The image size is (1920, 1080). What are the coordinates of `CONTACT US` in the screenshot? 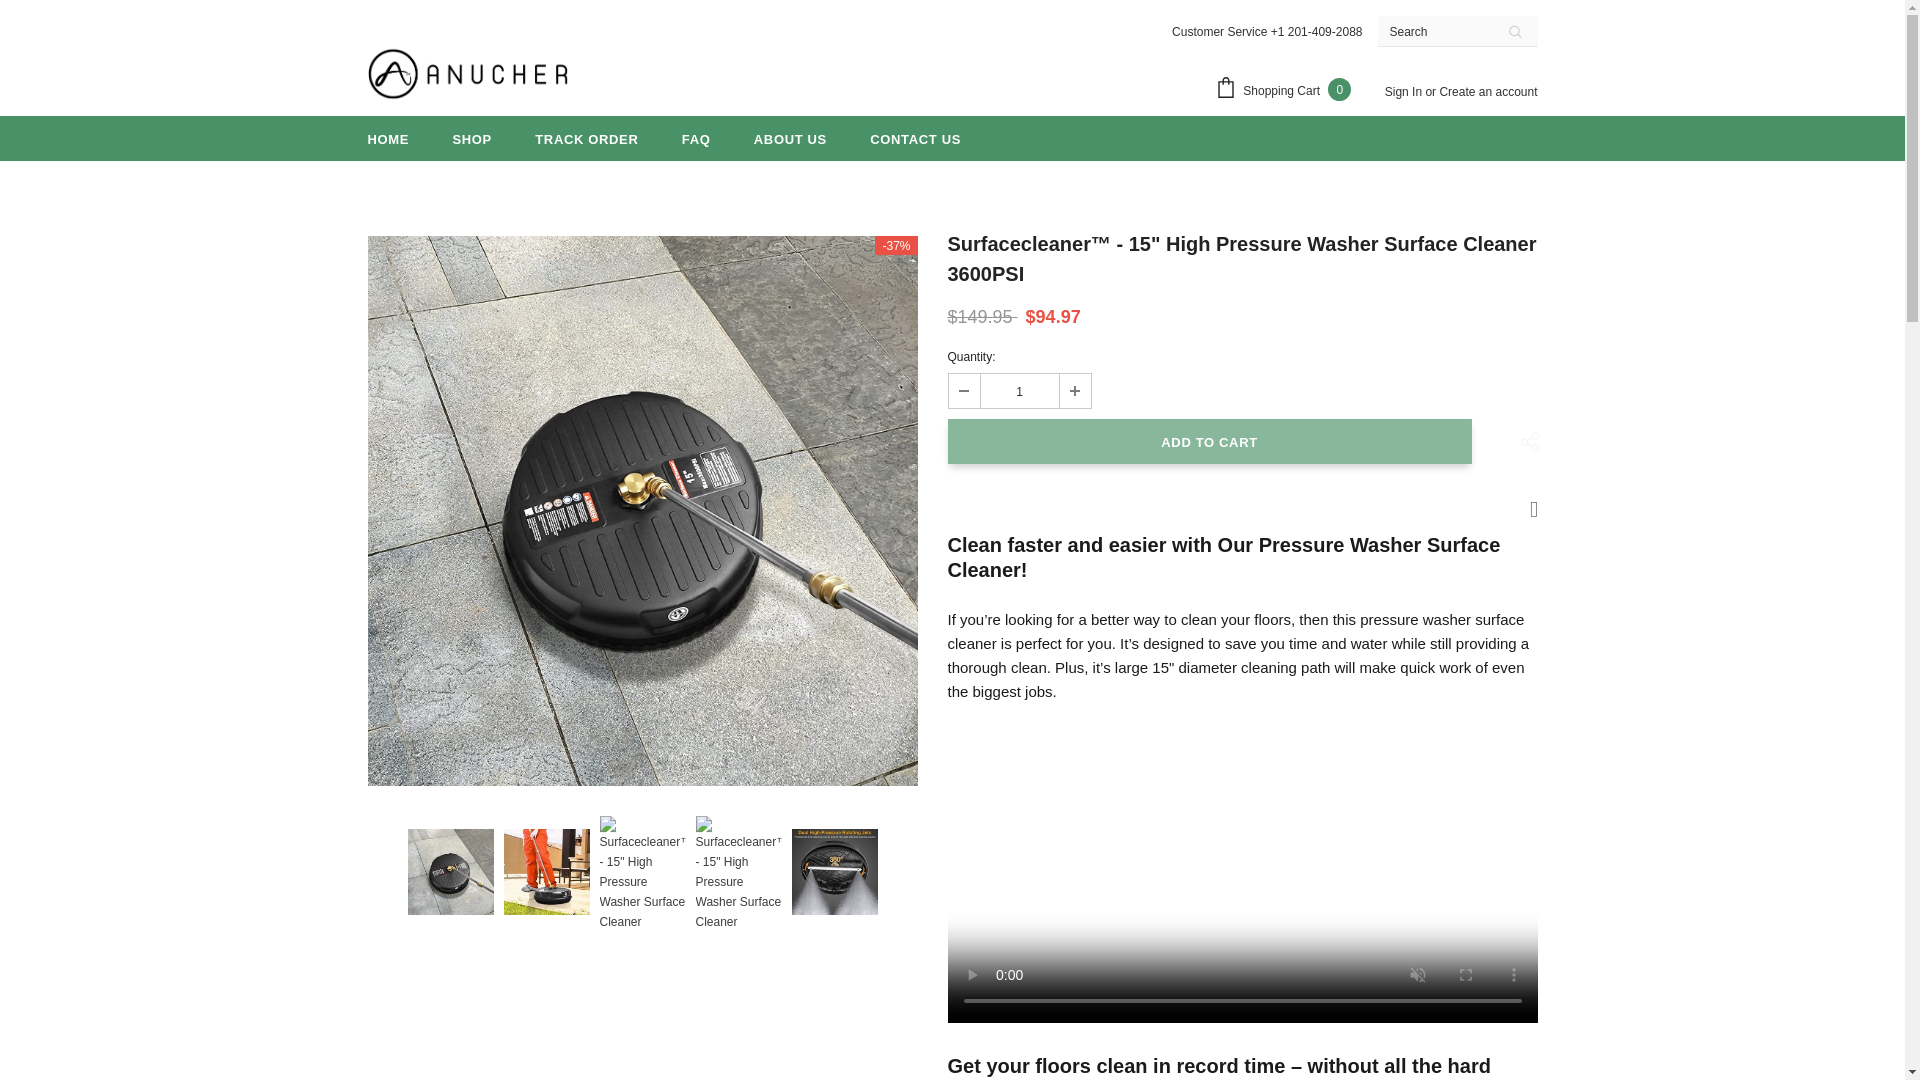 It's located at (915, 138).